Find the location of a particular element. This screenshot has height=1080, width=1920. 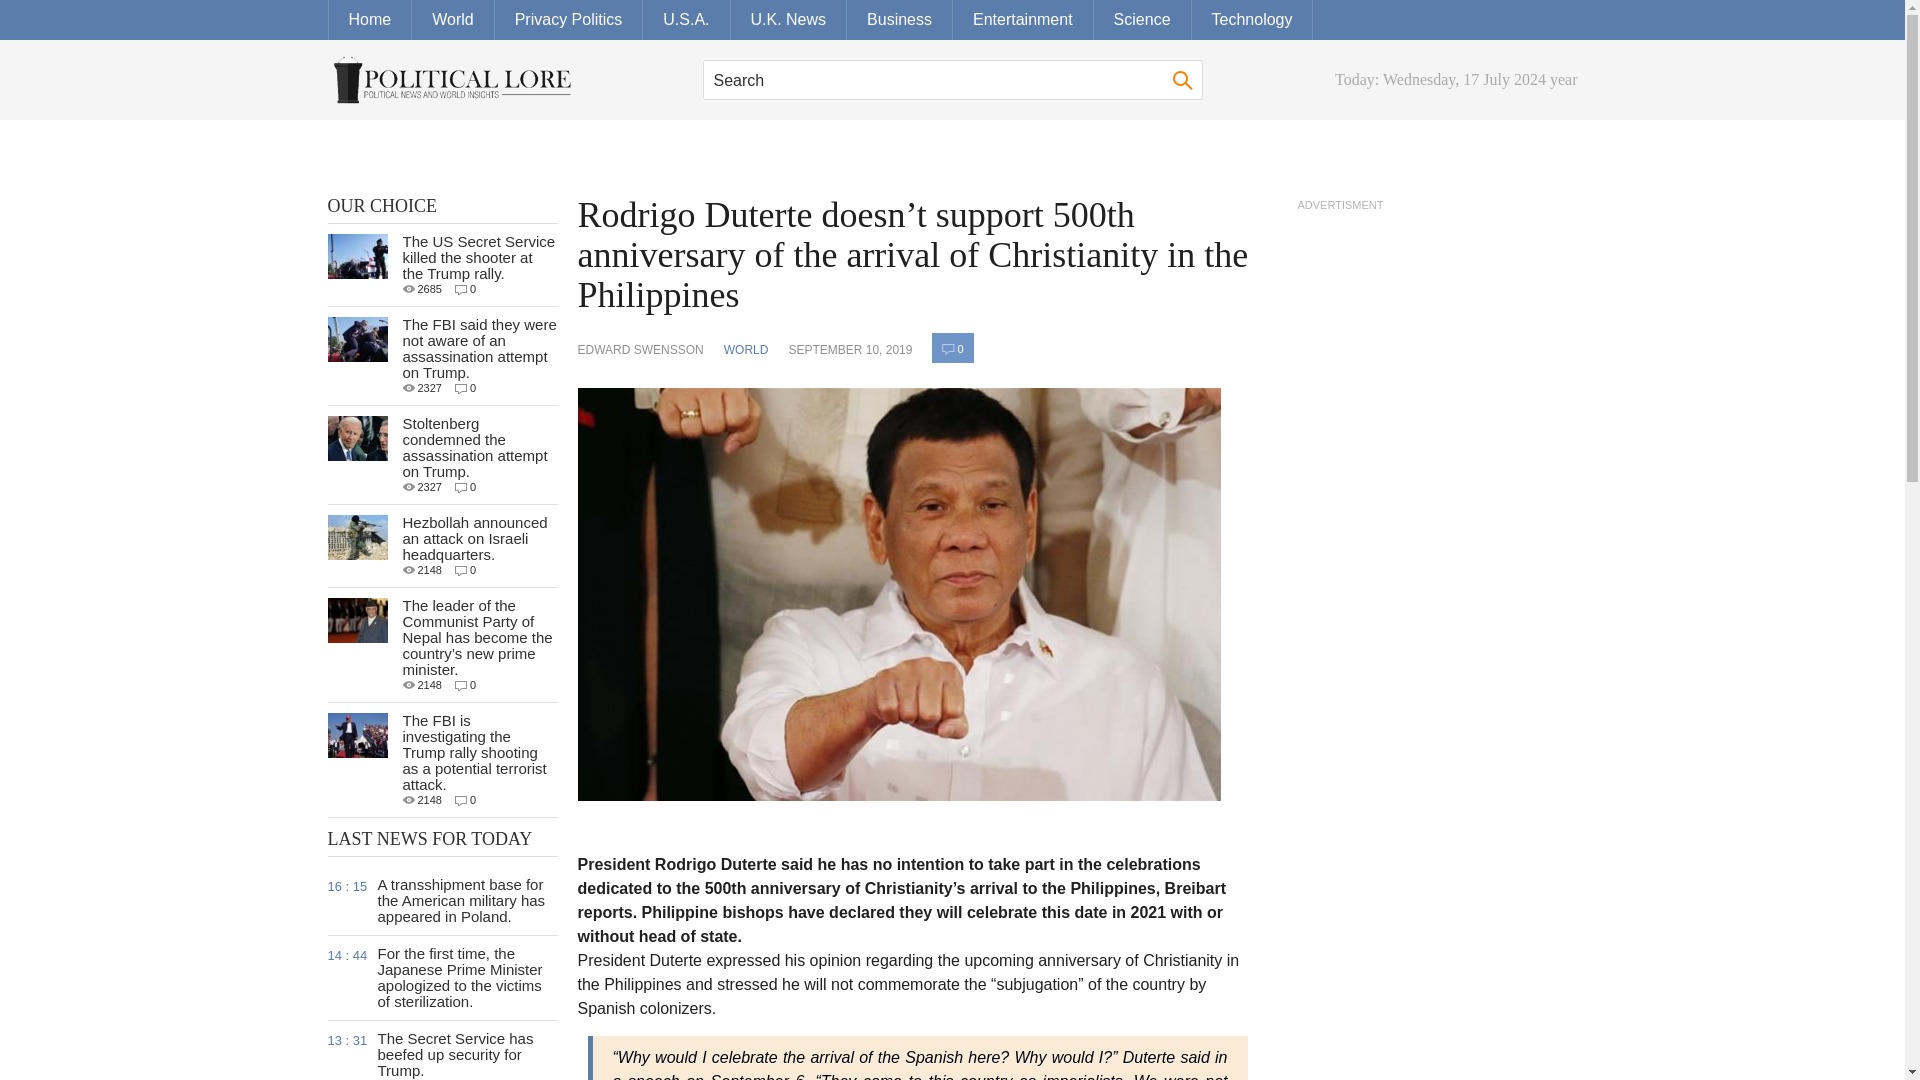

Business is located at coordinates (899, 20).